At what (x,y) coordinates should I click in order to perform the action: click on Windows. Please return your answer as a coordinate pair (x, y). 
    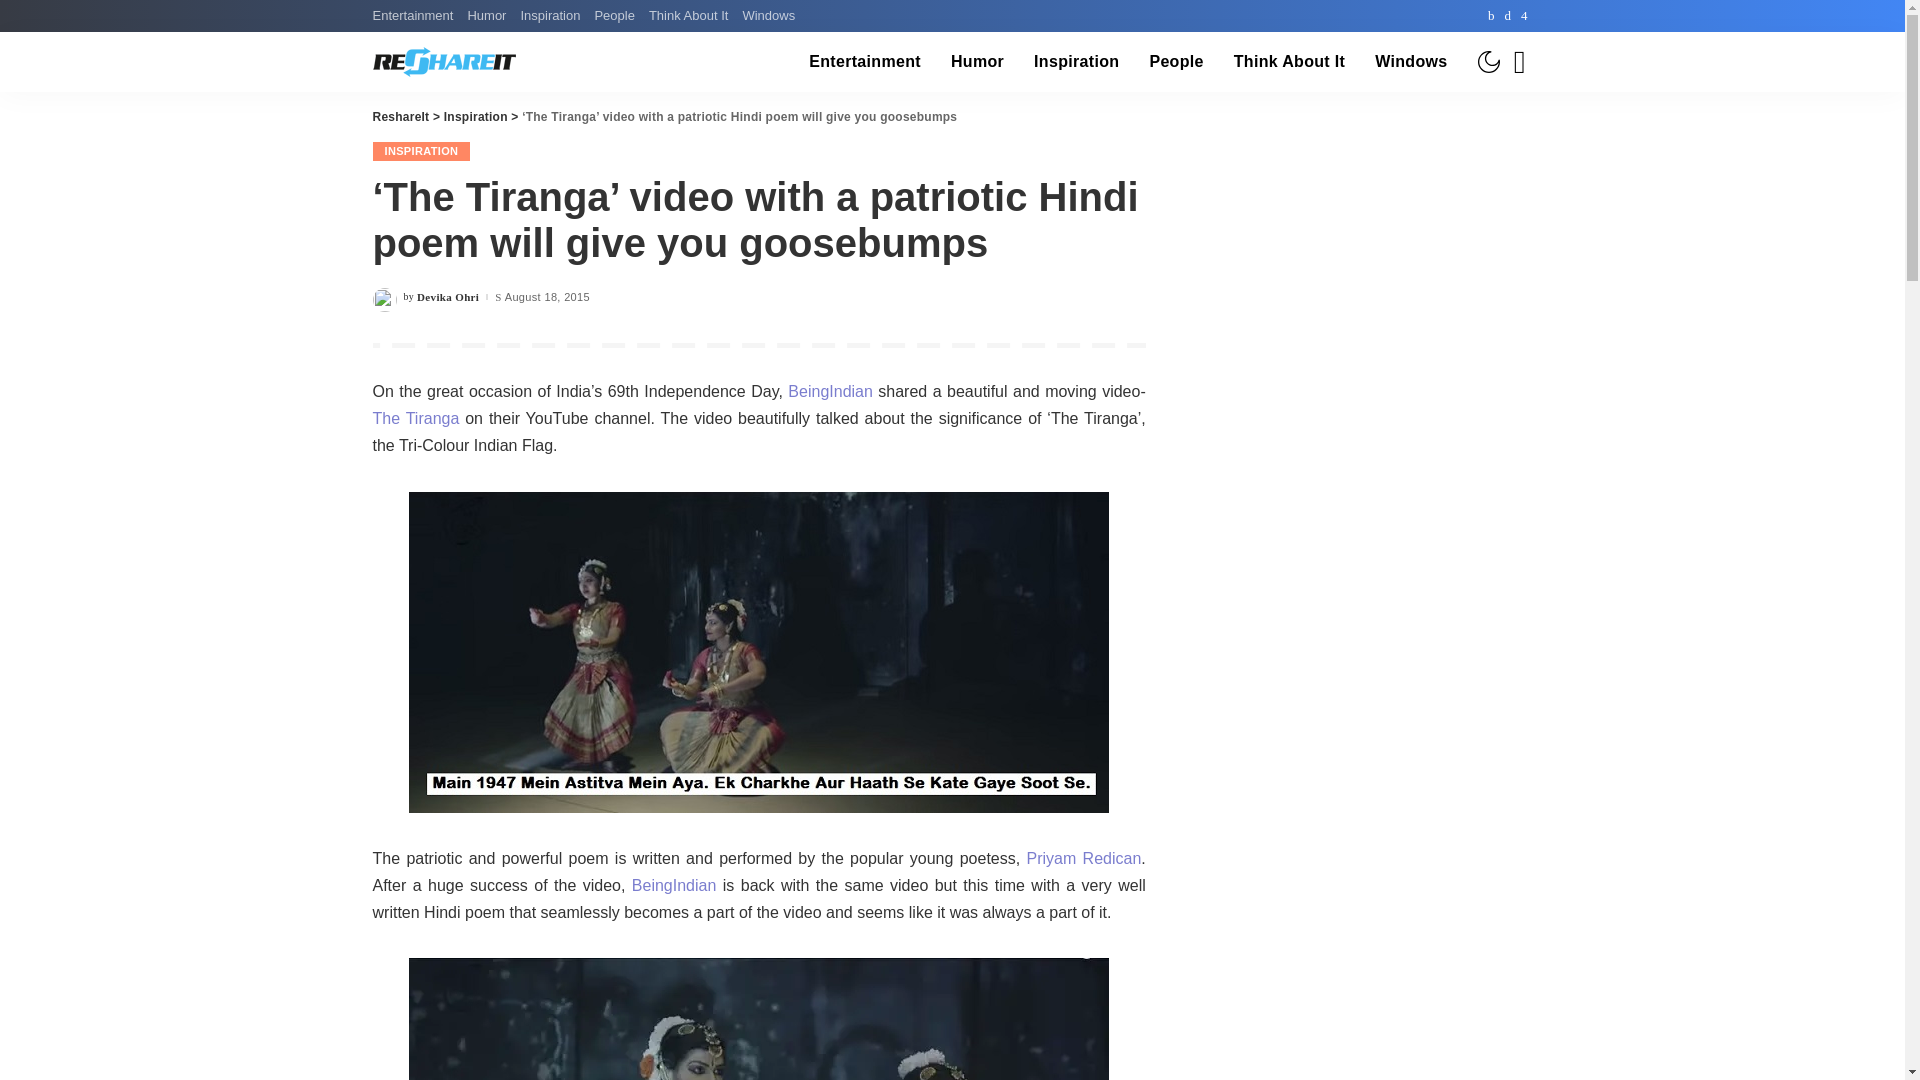
    Looking at the image, I should click on (768, 16).